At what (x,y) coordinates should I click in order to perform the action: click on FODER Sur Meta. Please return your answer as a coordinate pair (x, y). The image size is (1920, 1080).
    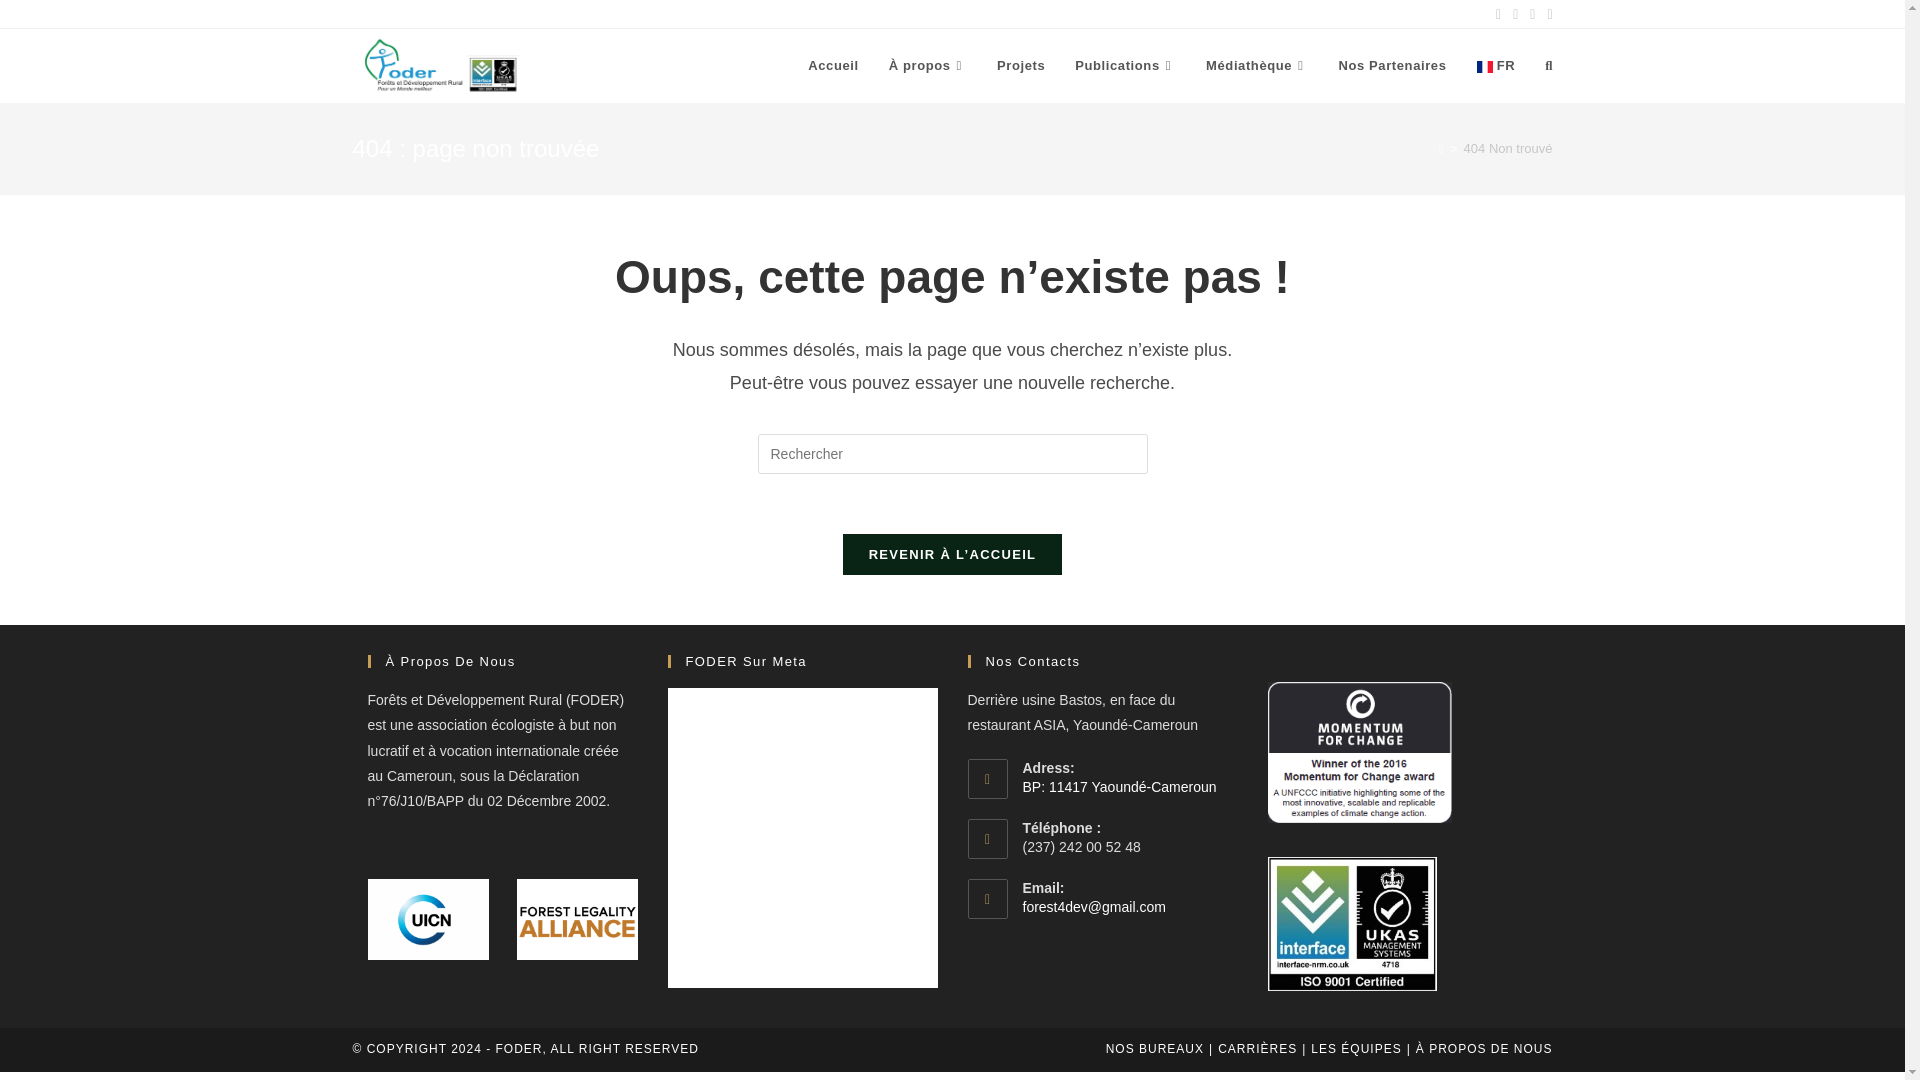
    Looking at the image, I should click on (746, 661).